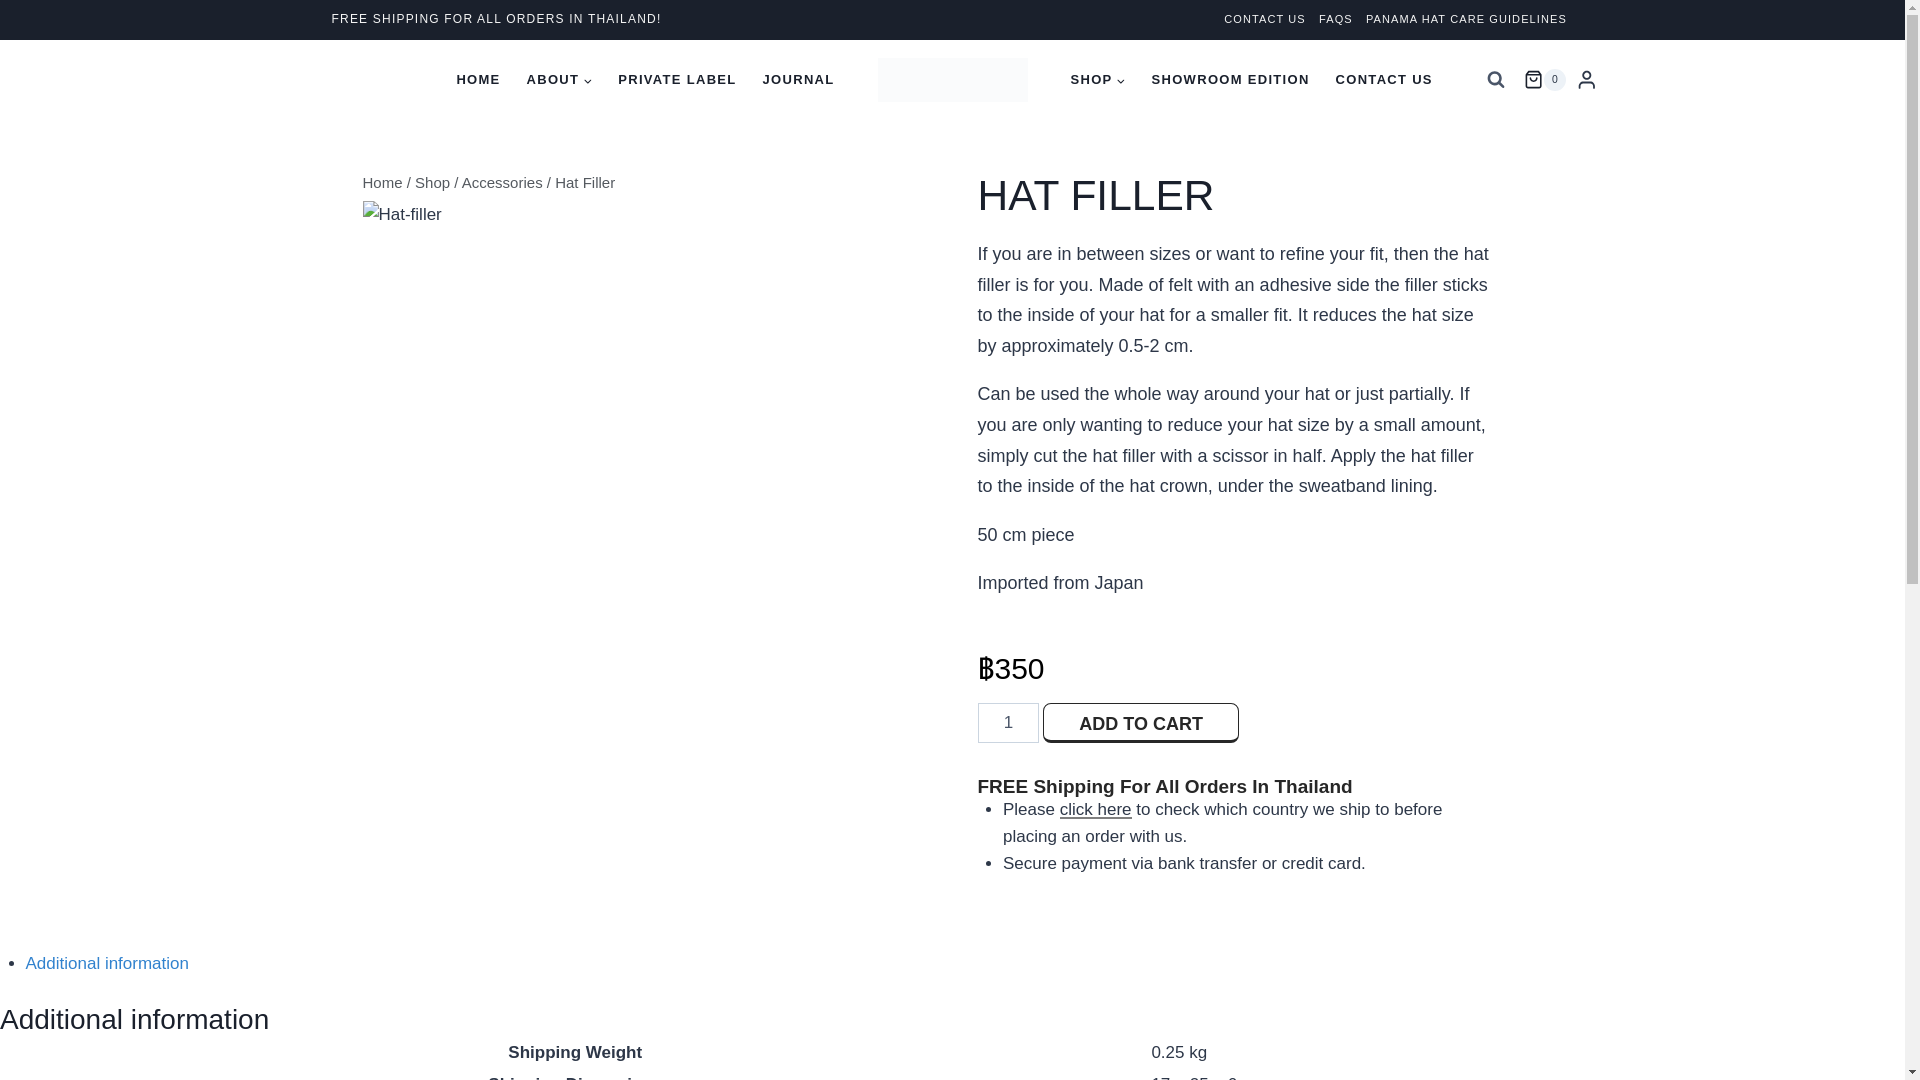 The height and width of the screenshot is (1080, 1920). What do you see at coordinates (502, 182) in the screenshot?
I see `Accessories` at bounding box center [502, 182].